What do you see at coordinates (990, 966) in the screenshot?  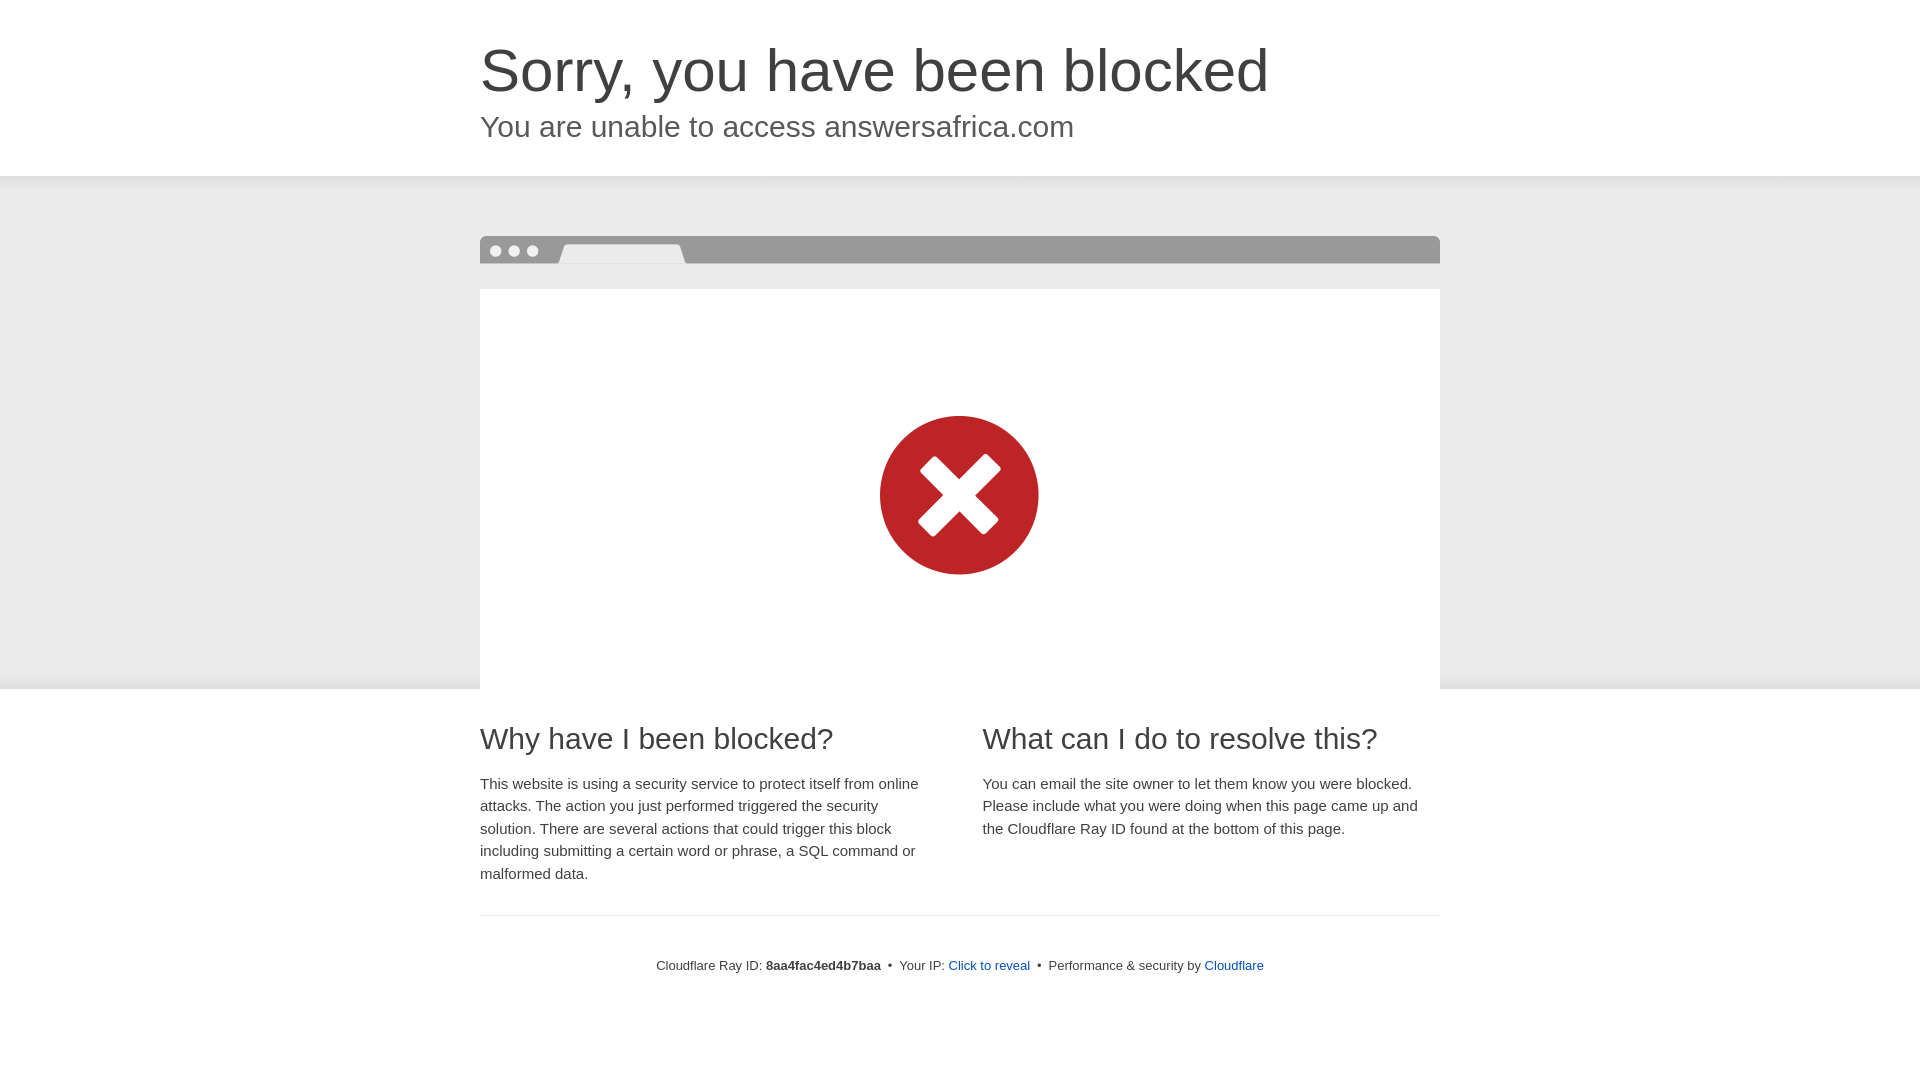 I see `Click to reveal` at bounding box center [990, 966].